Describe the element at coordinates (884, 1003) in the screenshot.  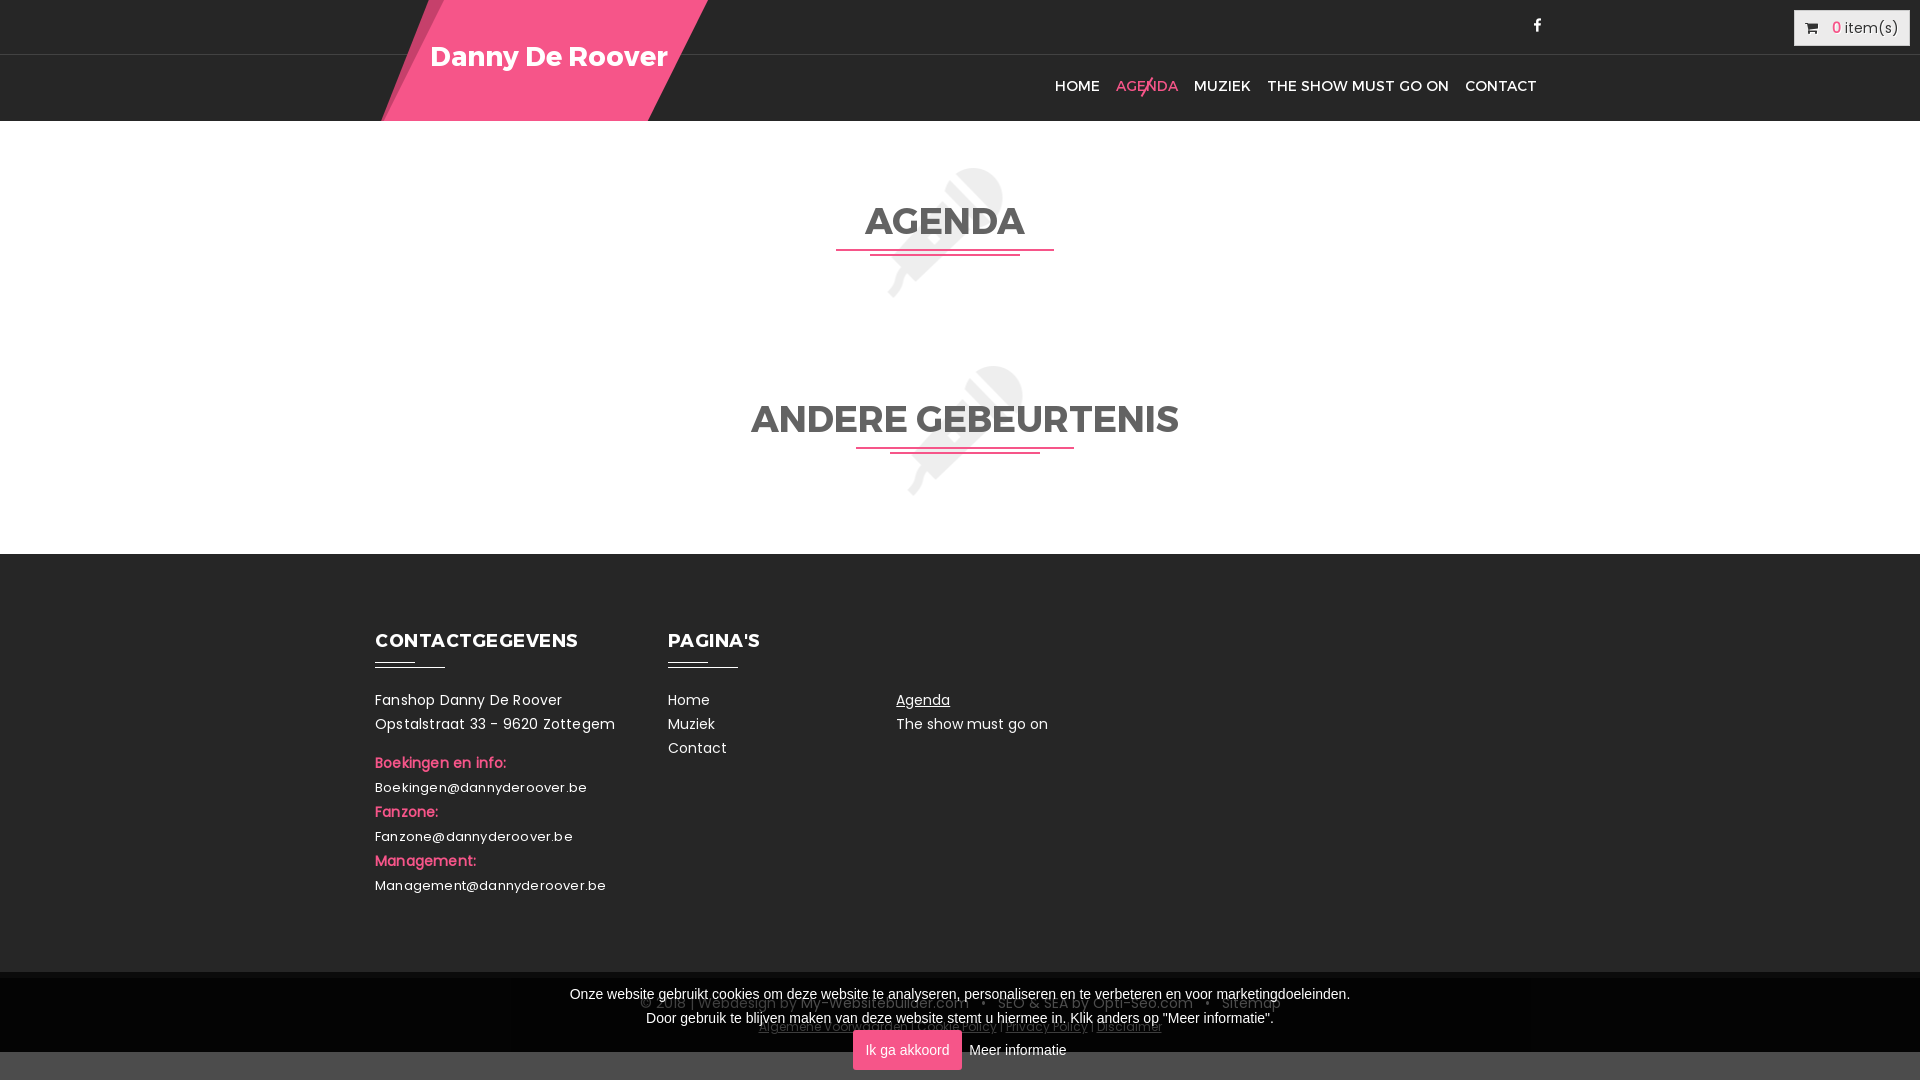
I see `My-Websitebuilder.com` at that location.